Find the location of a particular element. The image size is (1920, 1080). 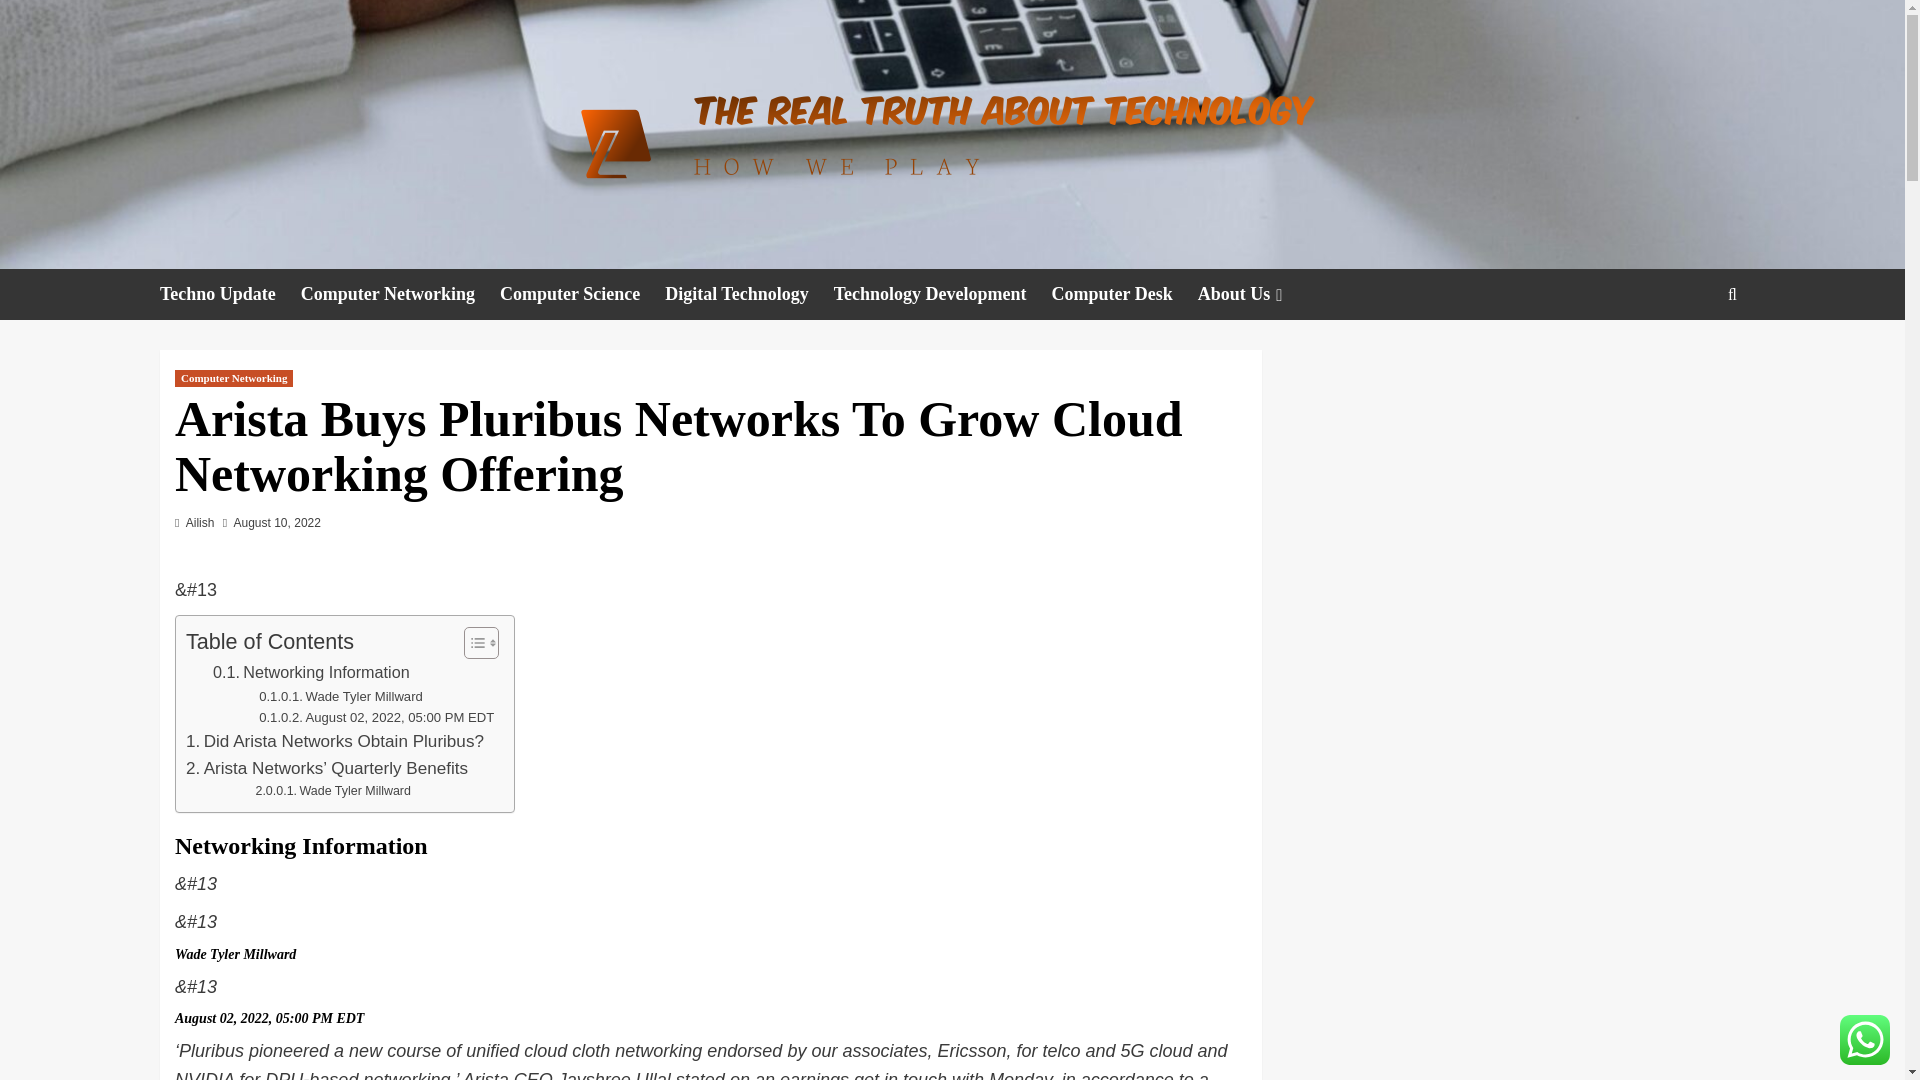

Computer Desk is located at coordinates (1125, 294).